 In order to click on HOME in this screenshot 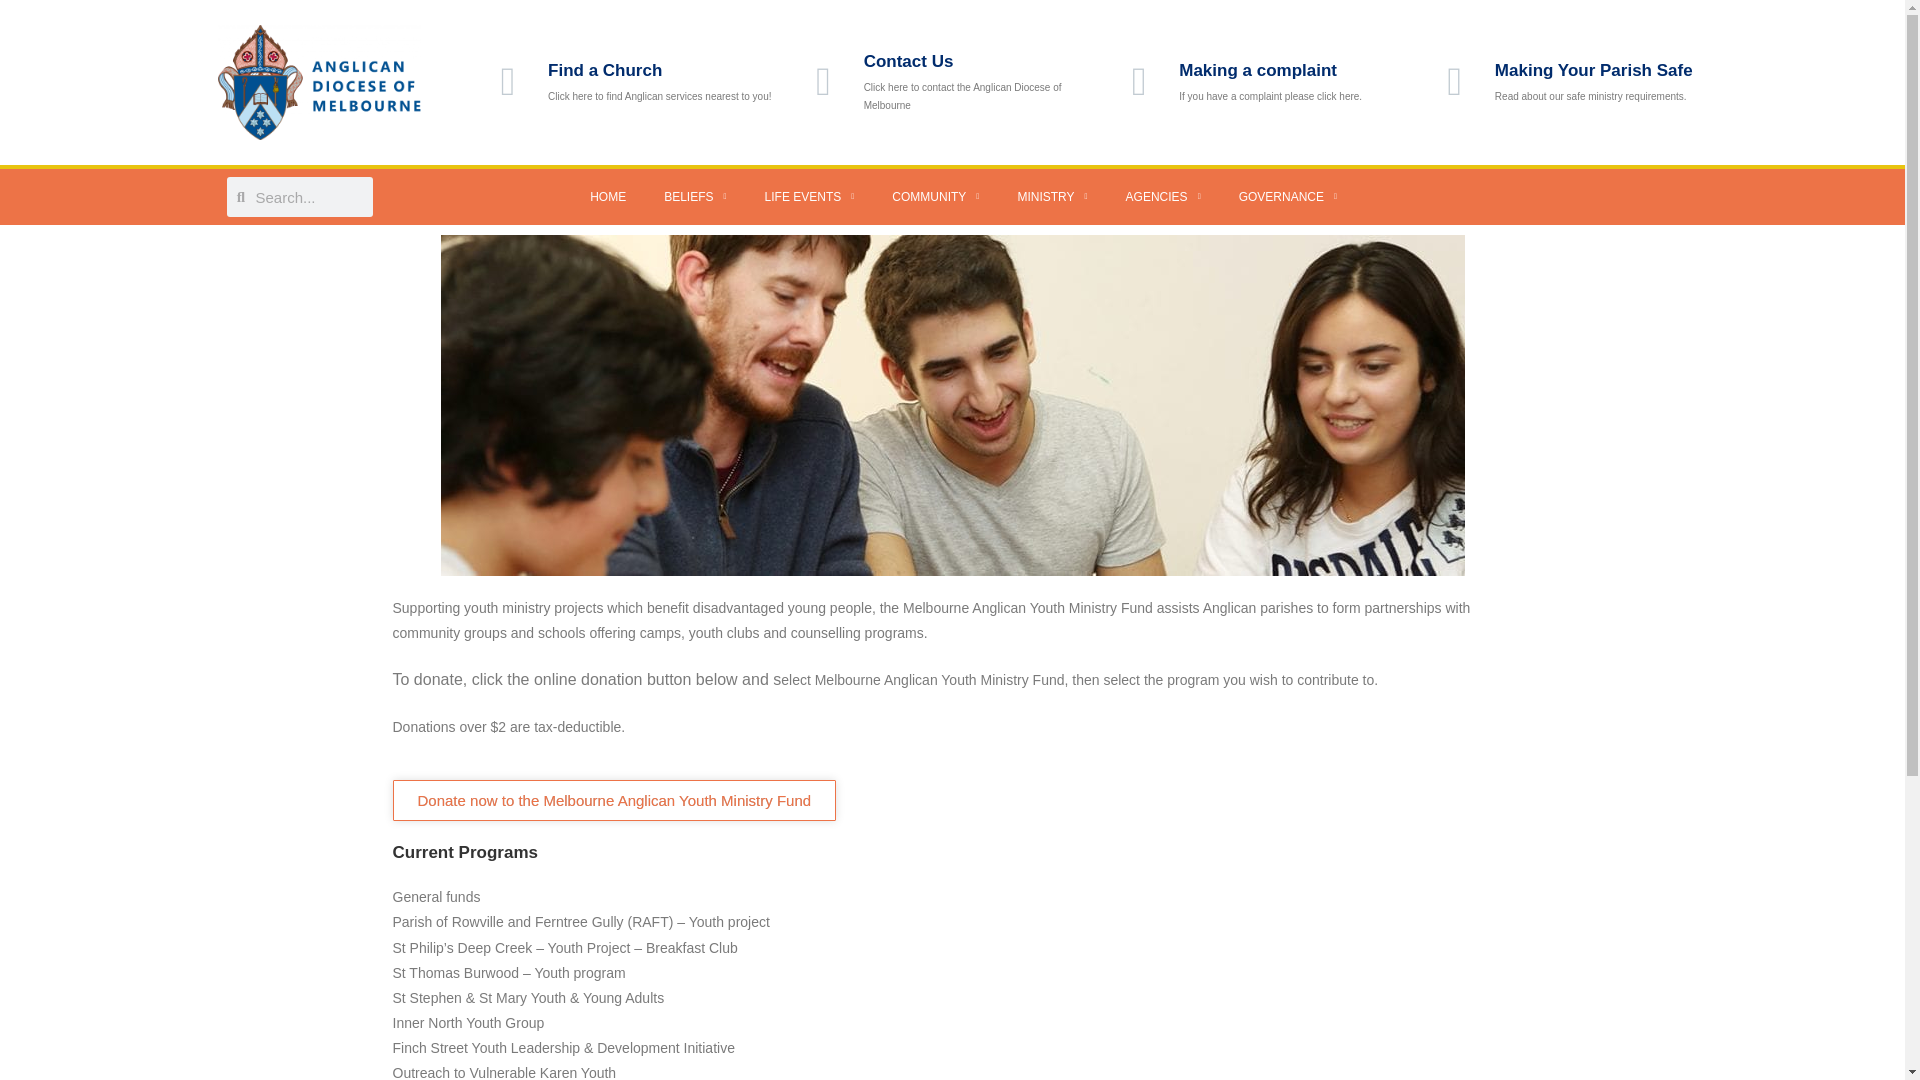, I will do `click(608, 196)`.